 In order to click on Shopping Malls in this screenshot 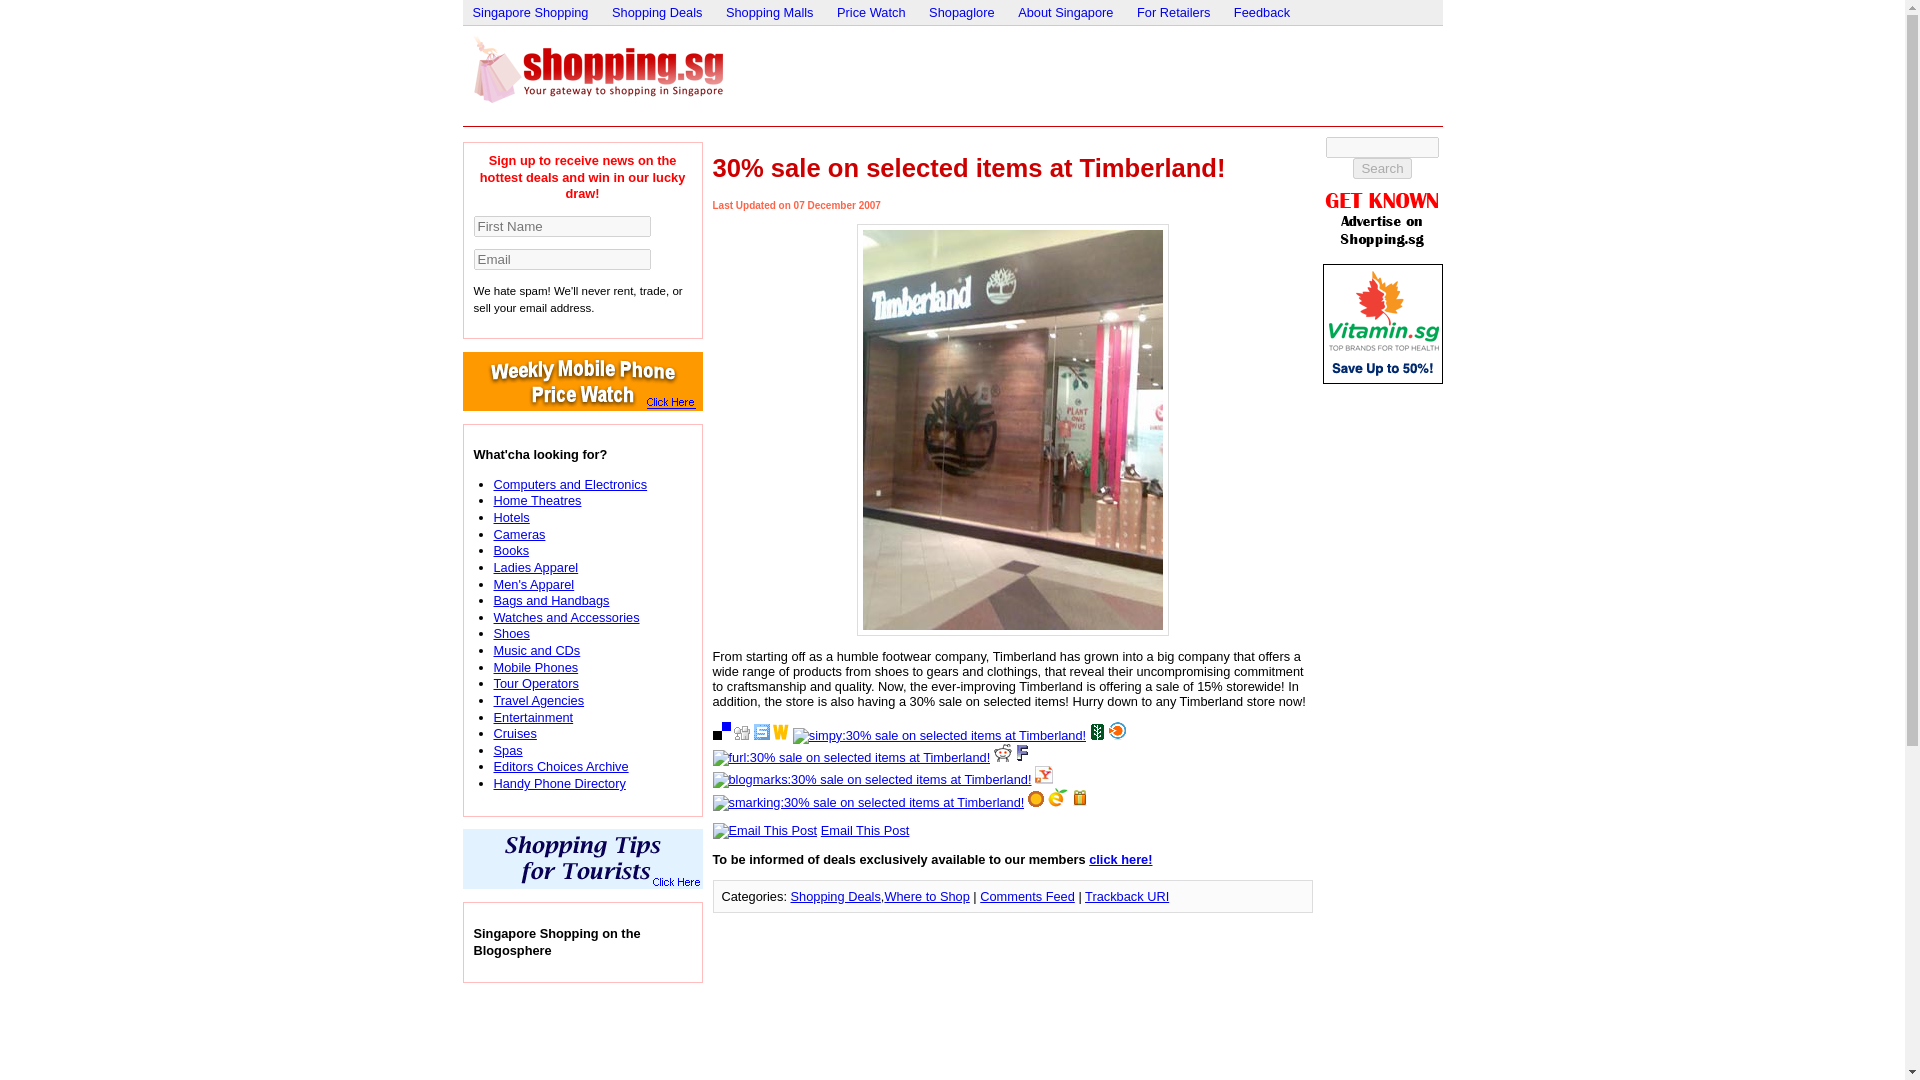, I will do `click(770, 12)`.